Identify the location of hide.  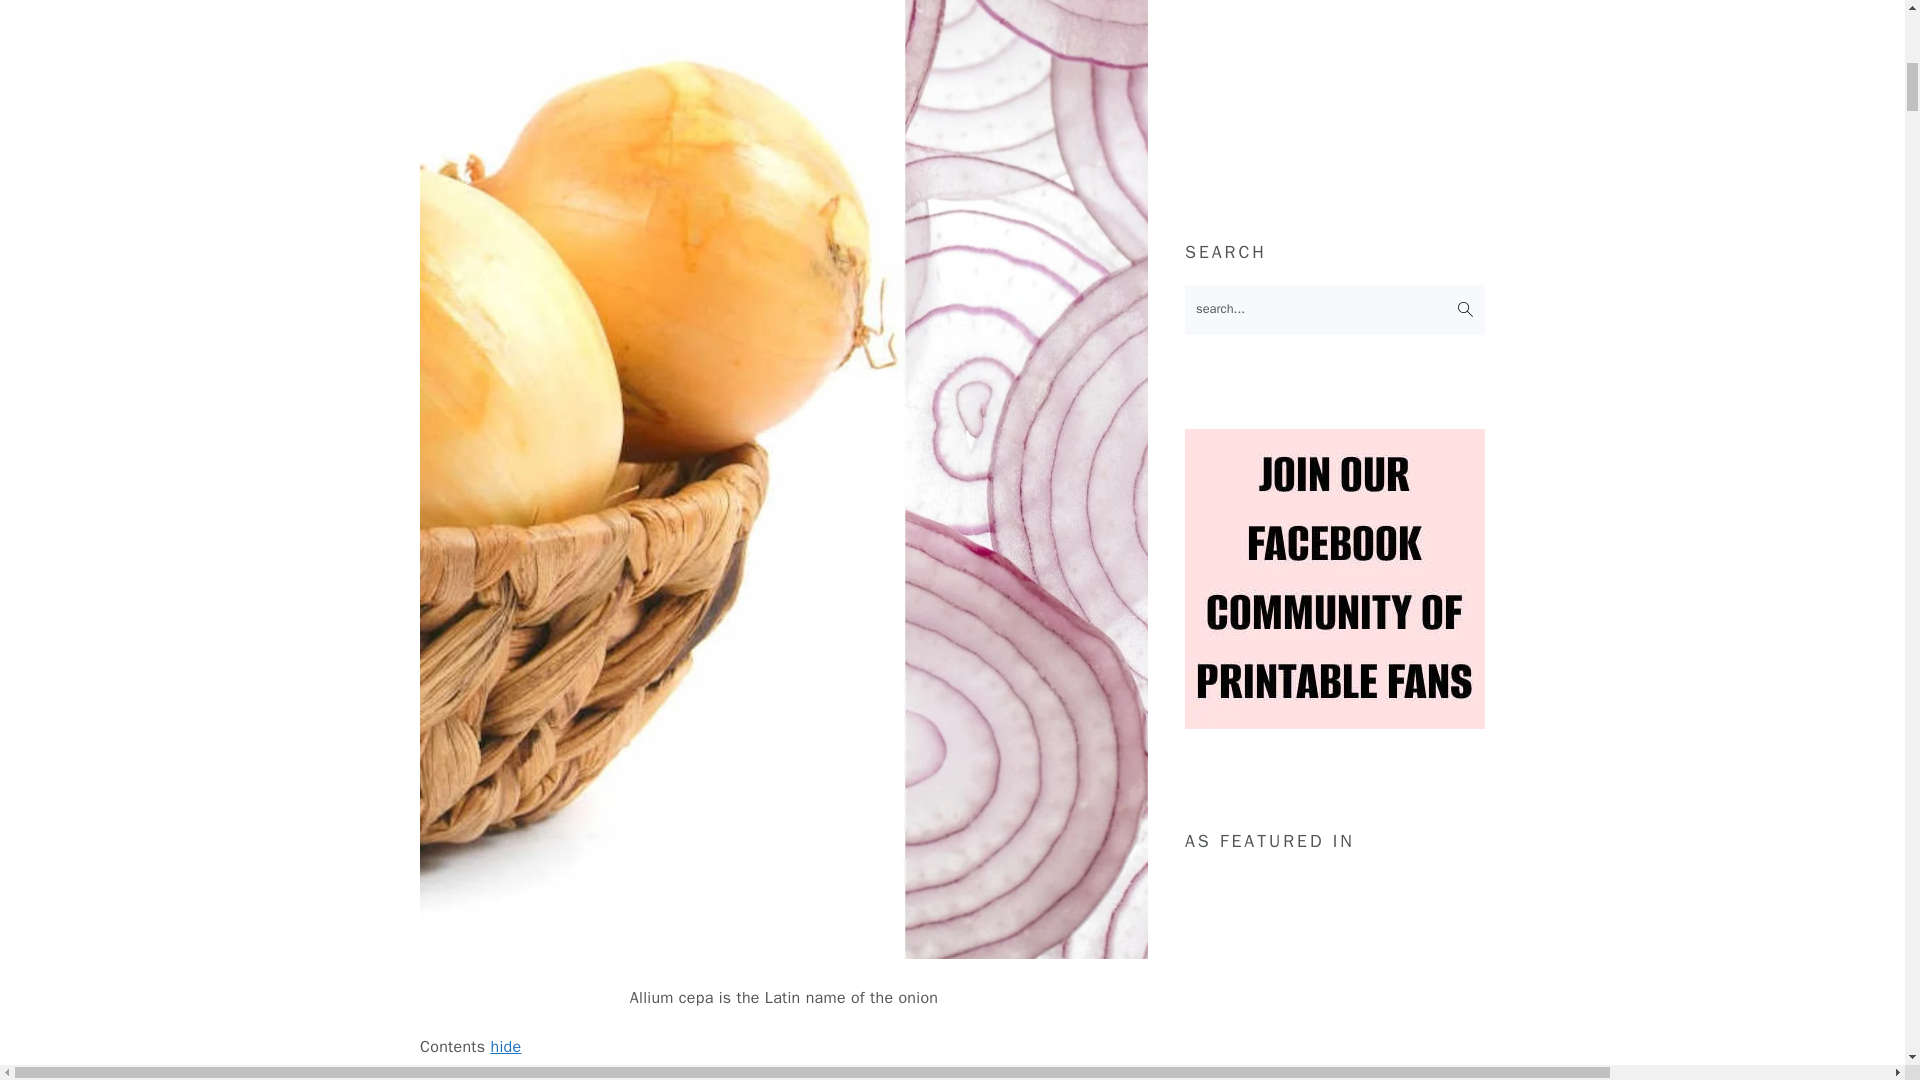
(504, 1046).